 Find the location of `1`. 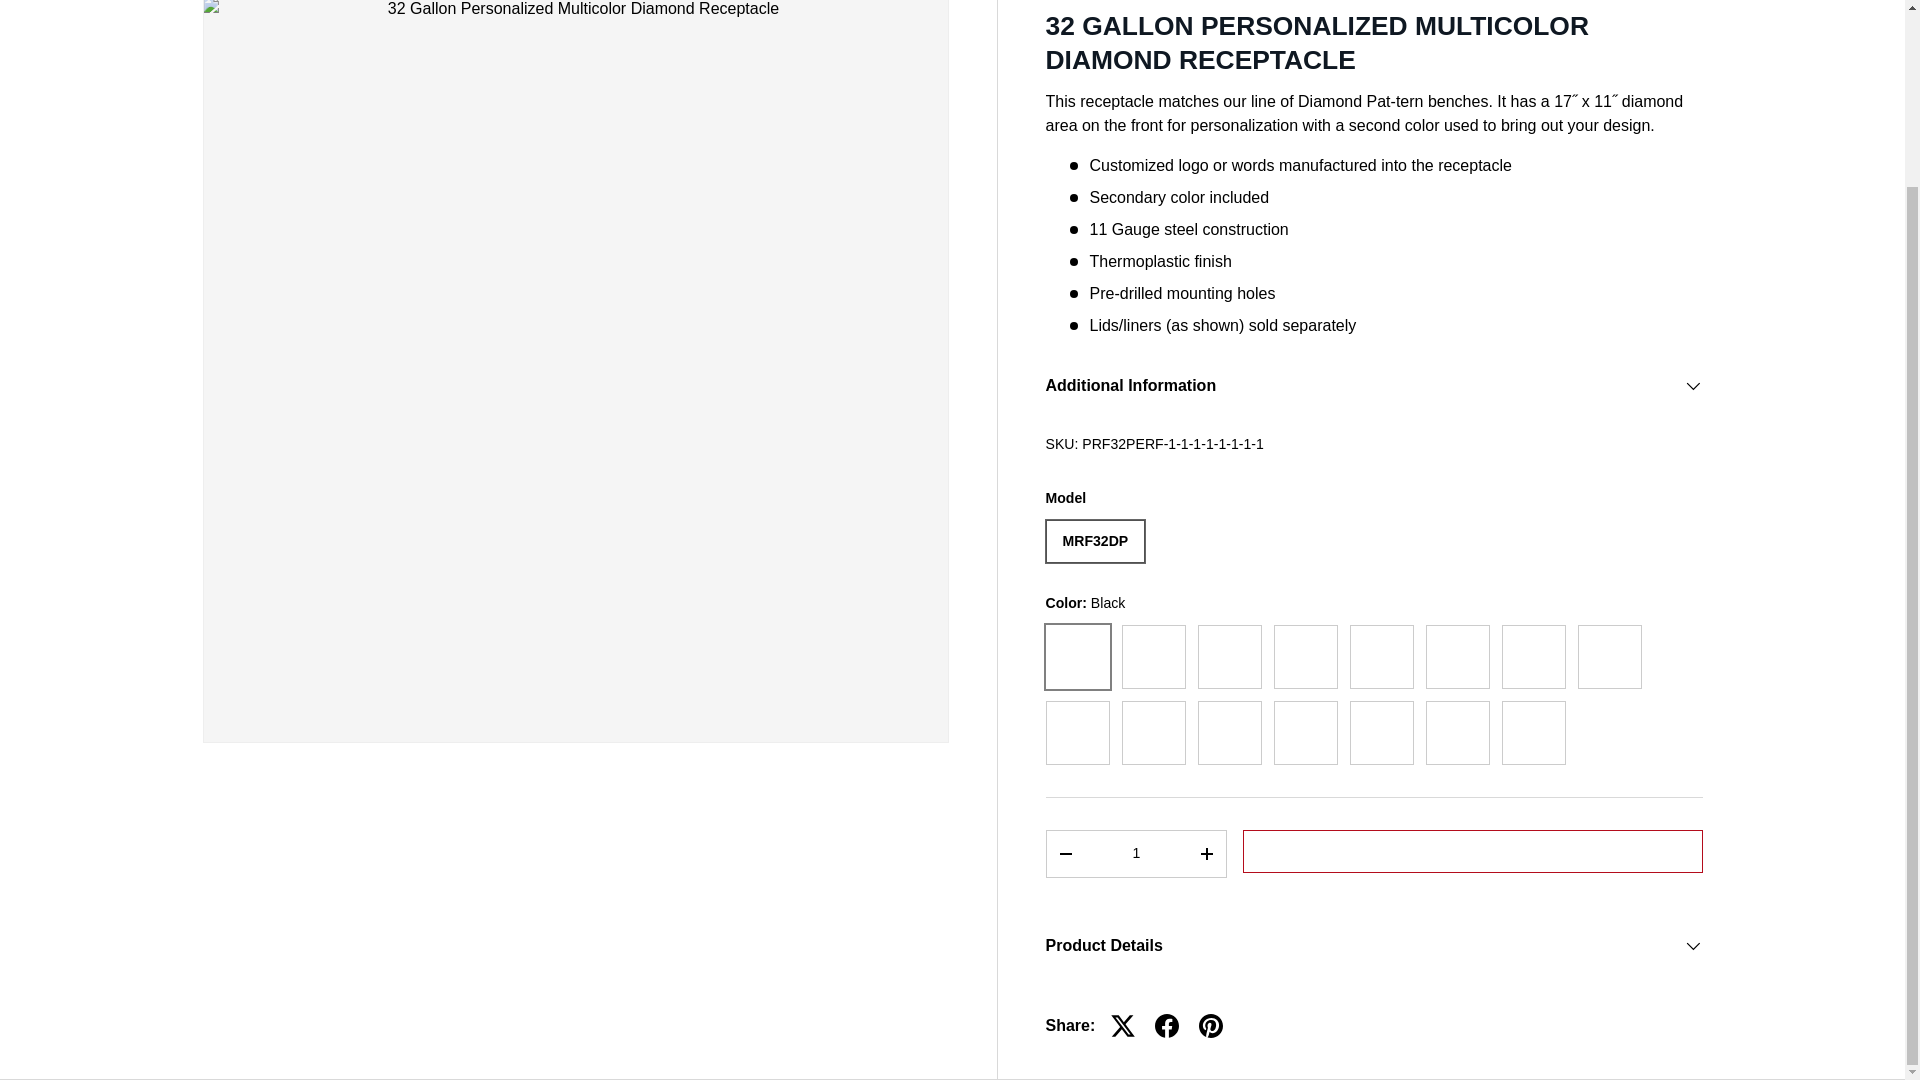

1 is located at coordinates (1136, 852).